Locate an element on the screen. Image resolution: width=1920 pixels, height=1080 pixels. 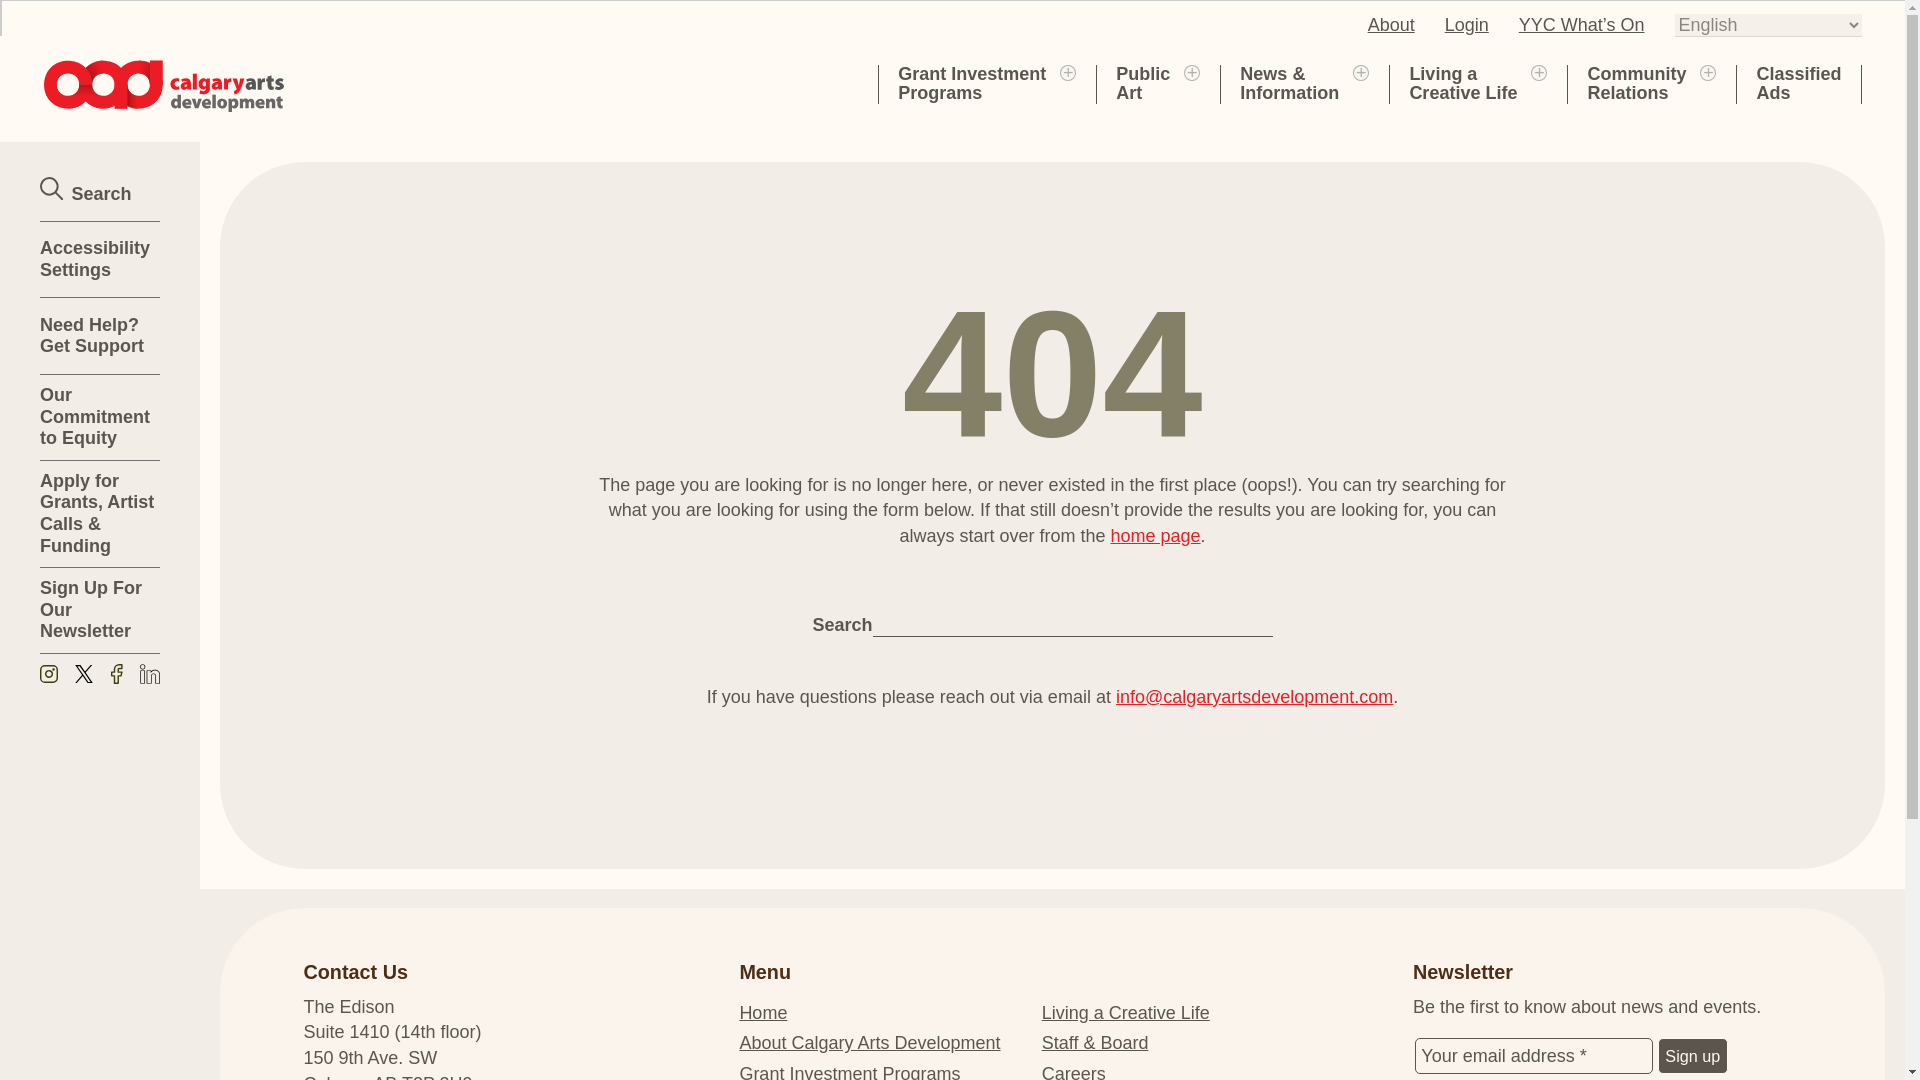
Facebook is located at coordinates (1538, 71).